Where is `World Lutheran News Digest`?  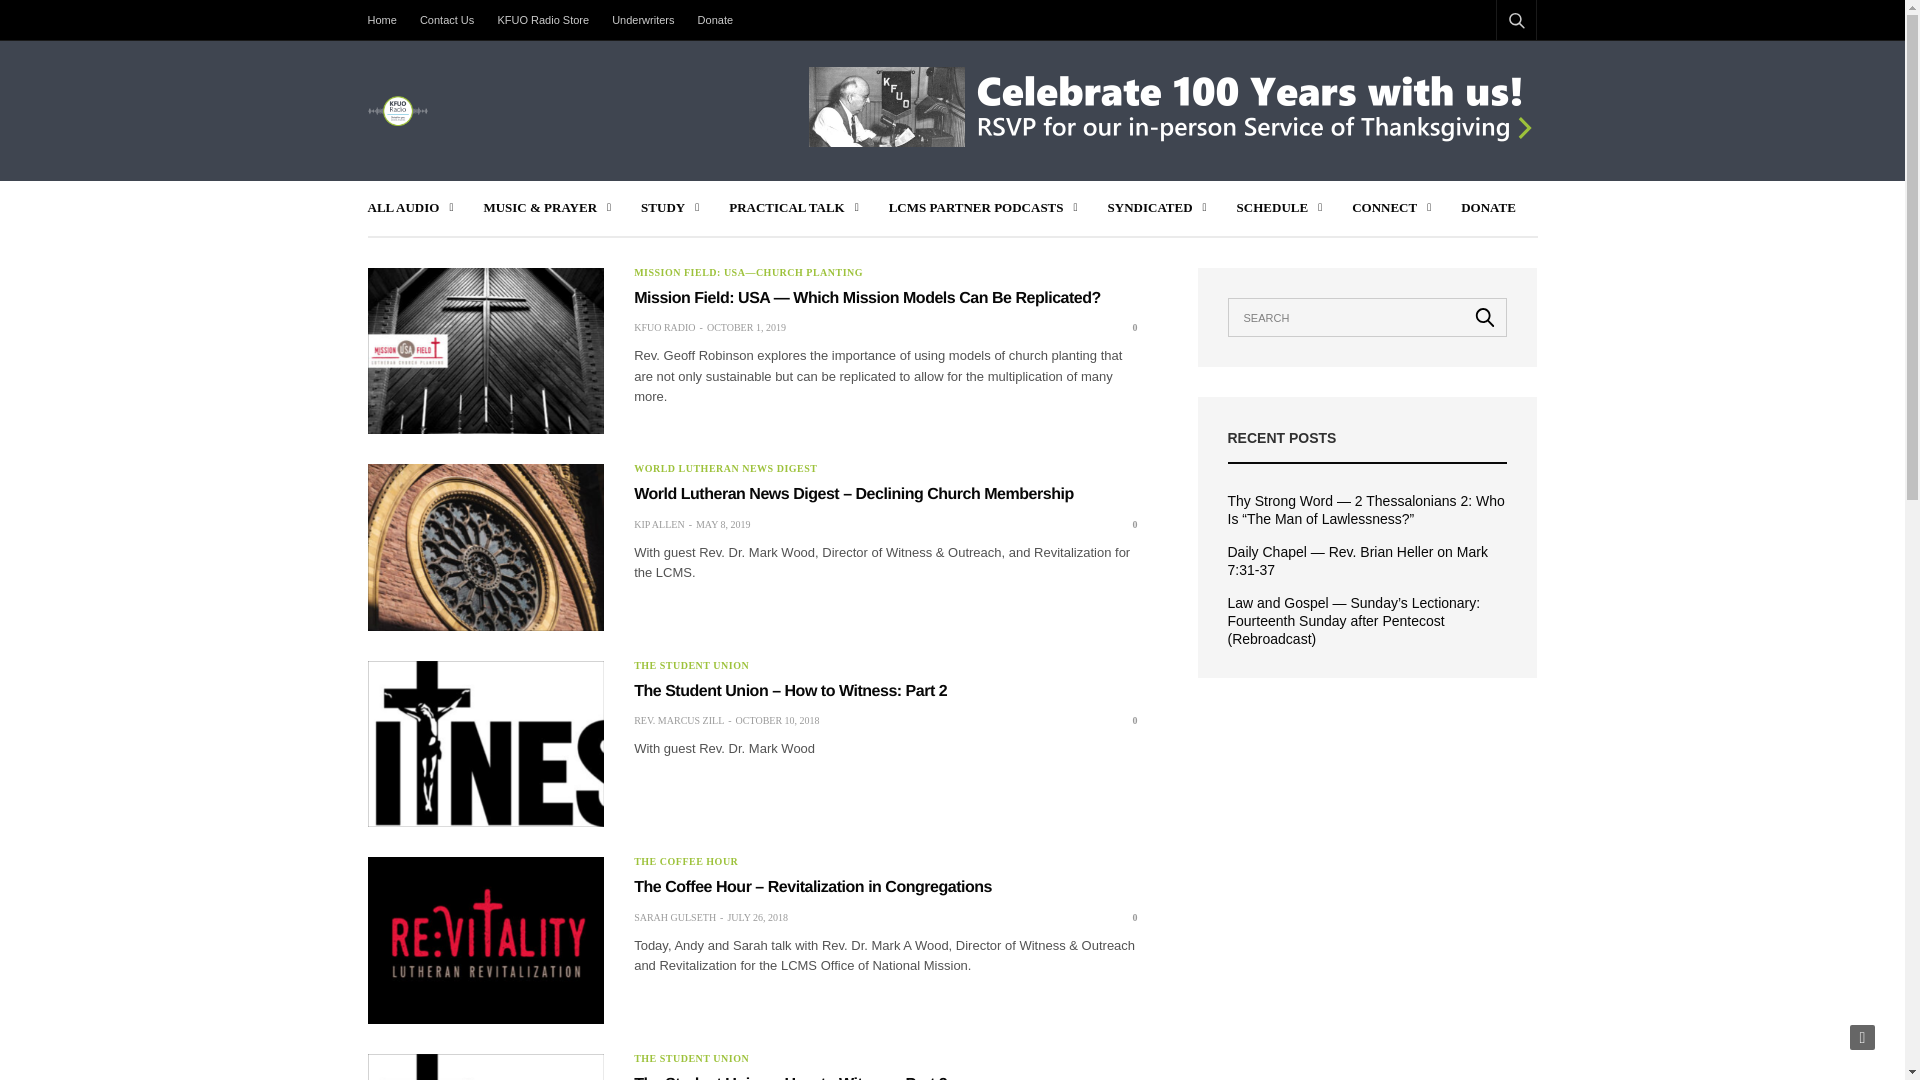 World Lutheran News Digest is located at coordinates (725, 469).